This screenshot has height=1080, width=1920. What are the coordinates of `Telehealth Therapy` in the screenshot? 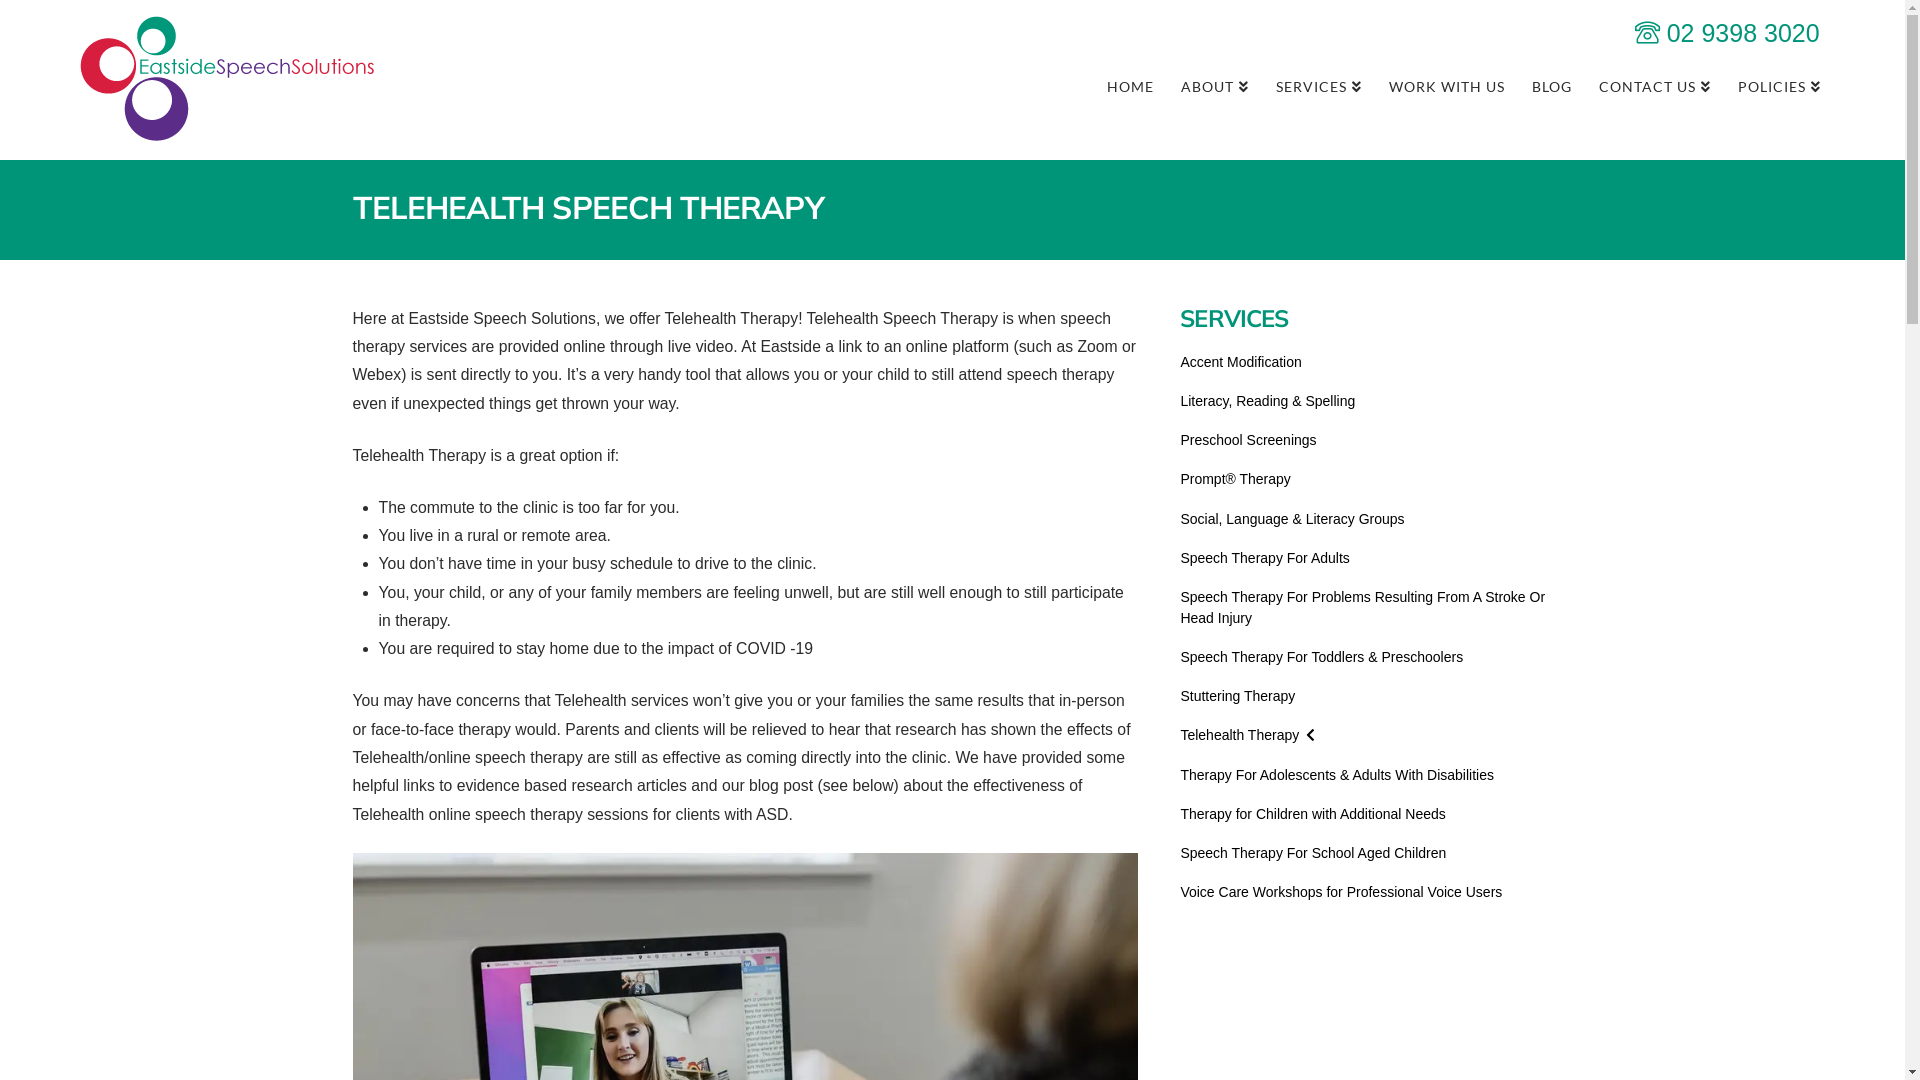 It's located at (1247, 736).